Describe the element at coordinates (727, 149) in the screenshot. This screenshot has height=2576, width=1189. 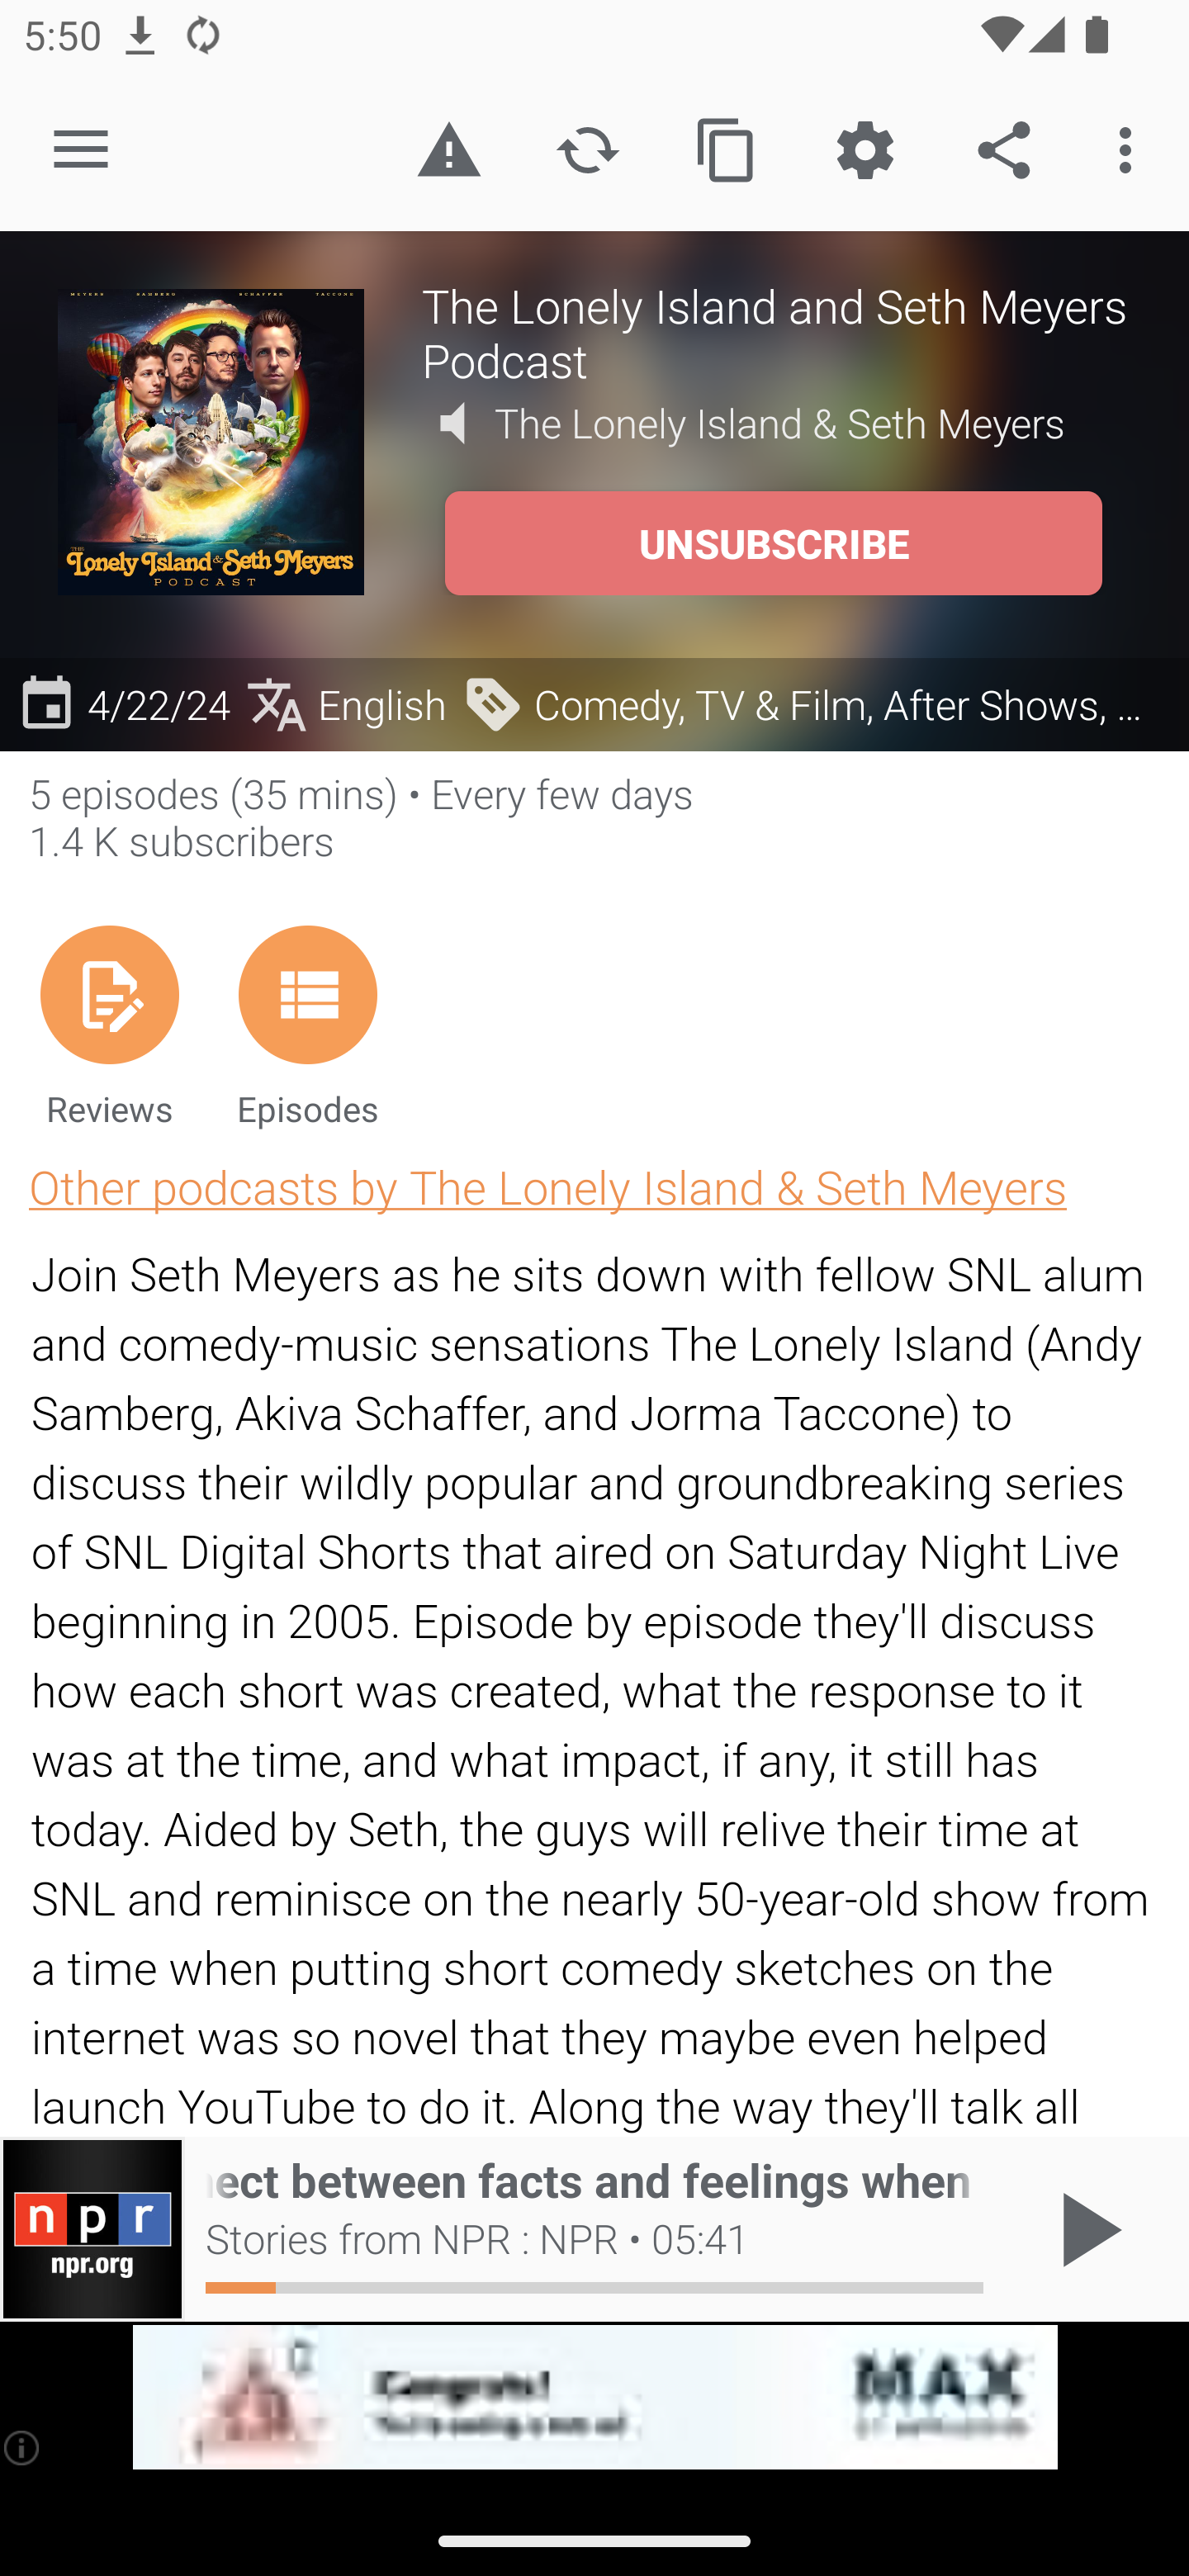
I see `Copy feed url to clipboard` at that location.